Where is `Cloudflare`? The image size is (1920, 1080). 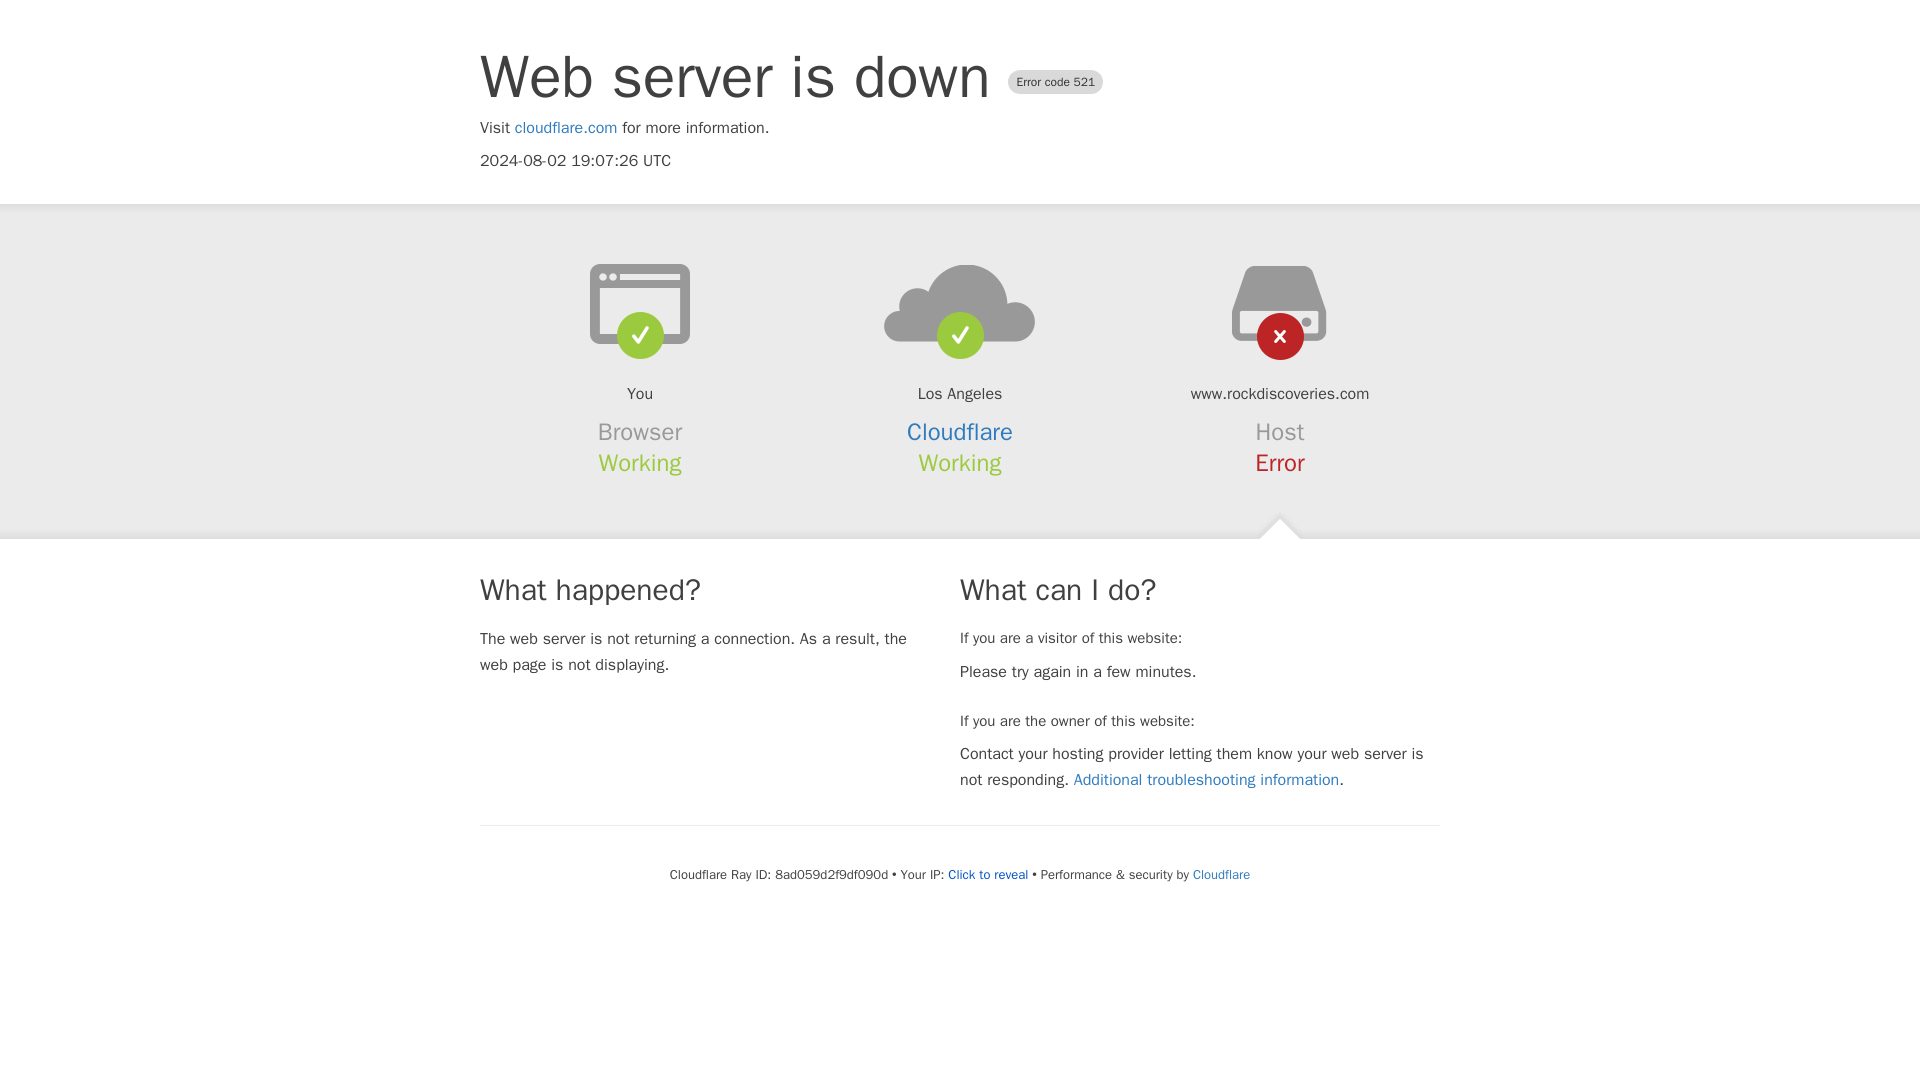
Cloudflare is located at coordinates (1220, 874).